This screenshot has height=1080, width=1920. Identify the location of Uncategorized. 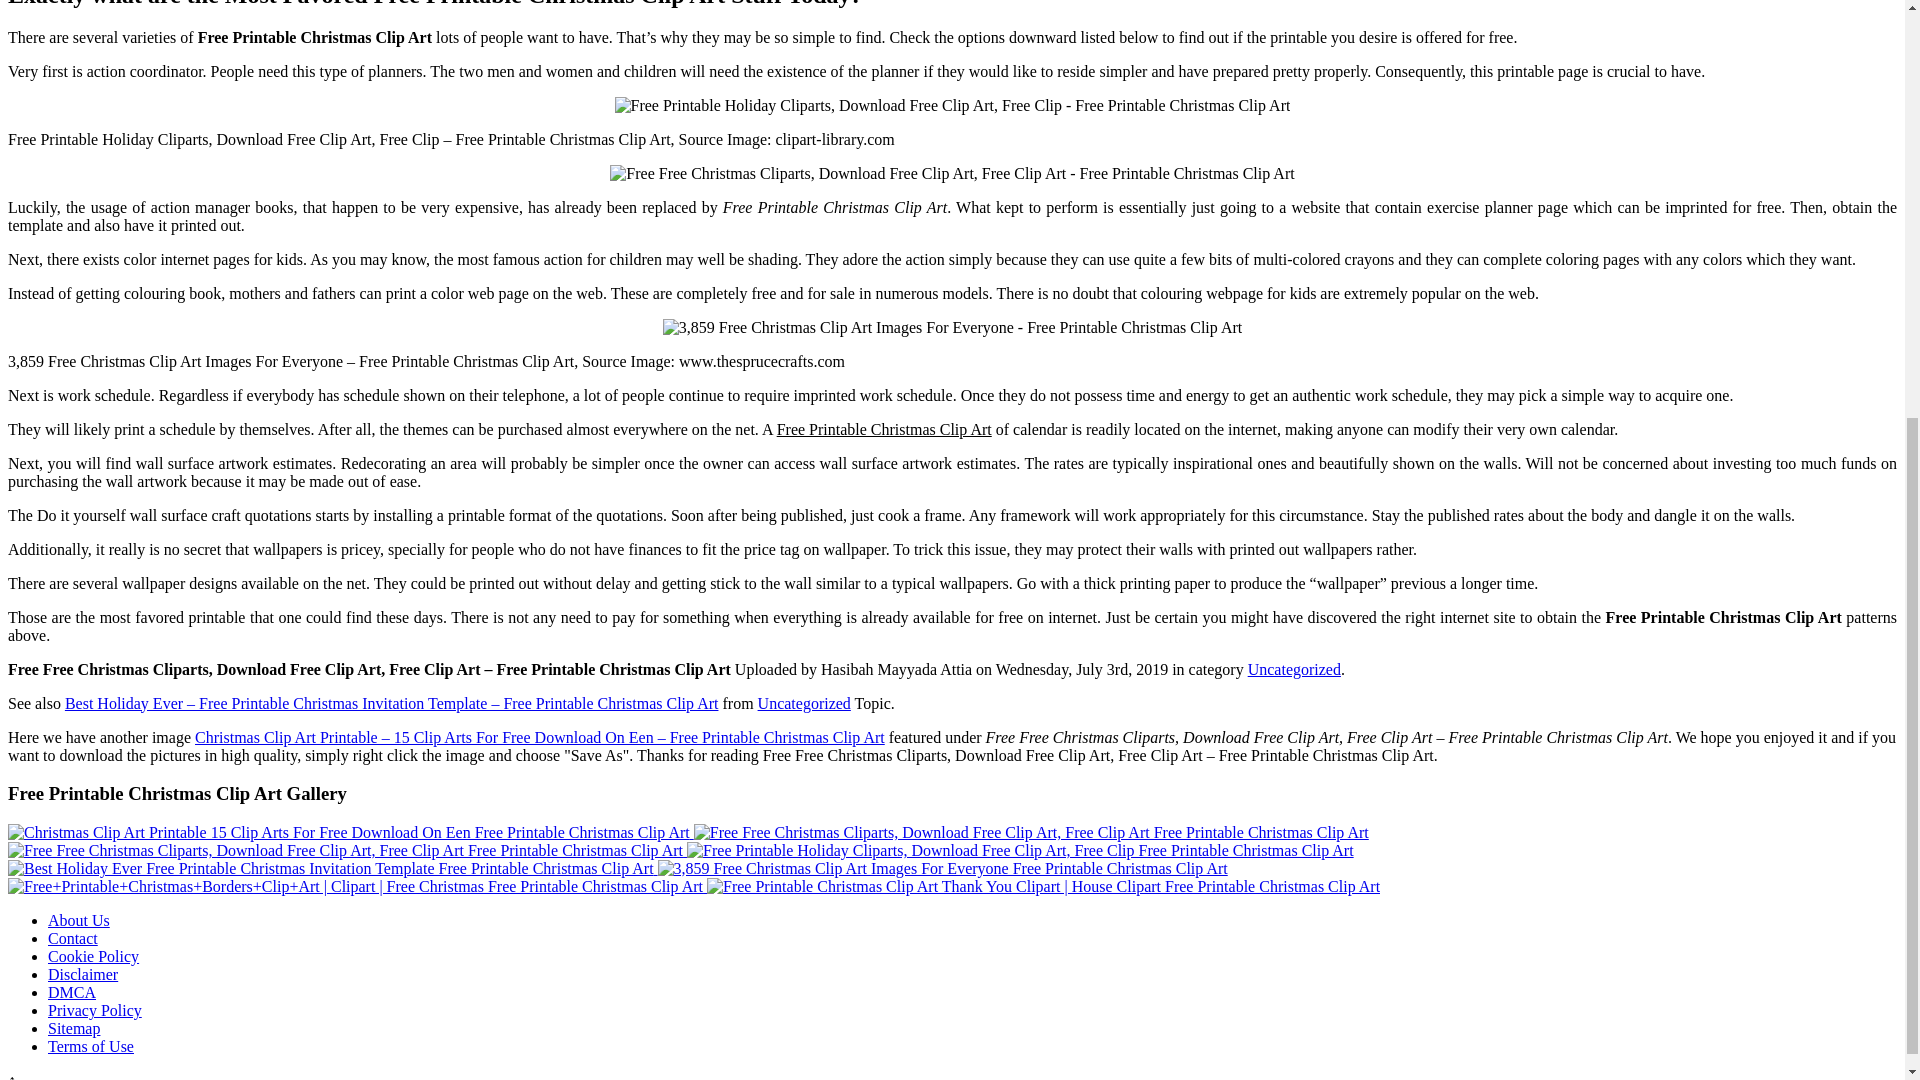
(804, 703).